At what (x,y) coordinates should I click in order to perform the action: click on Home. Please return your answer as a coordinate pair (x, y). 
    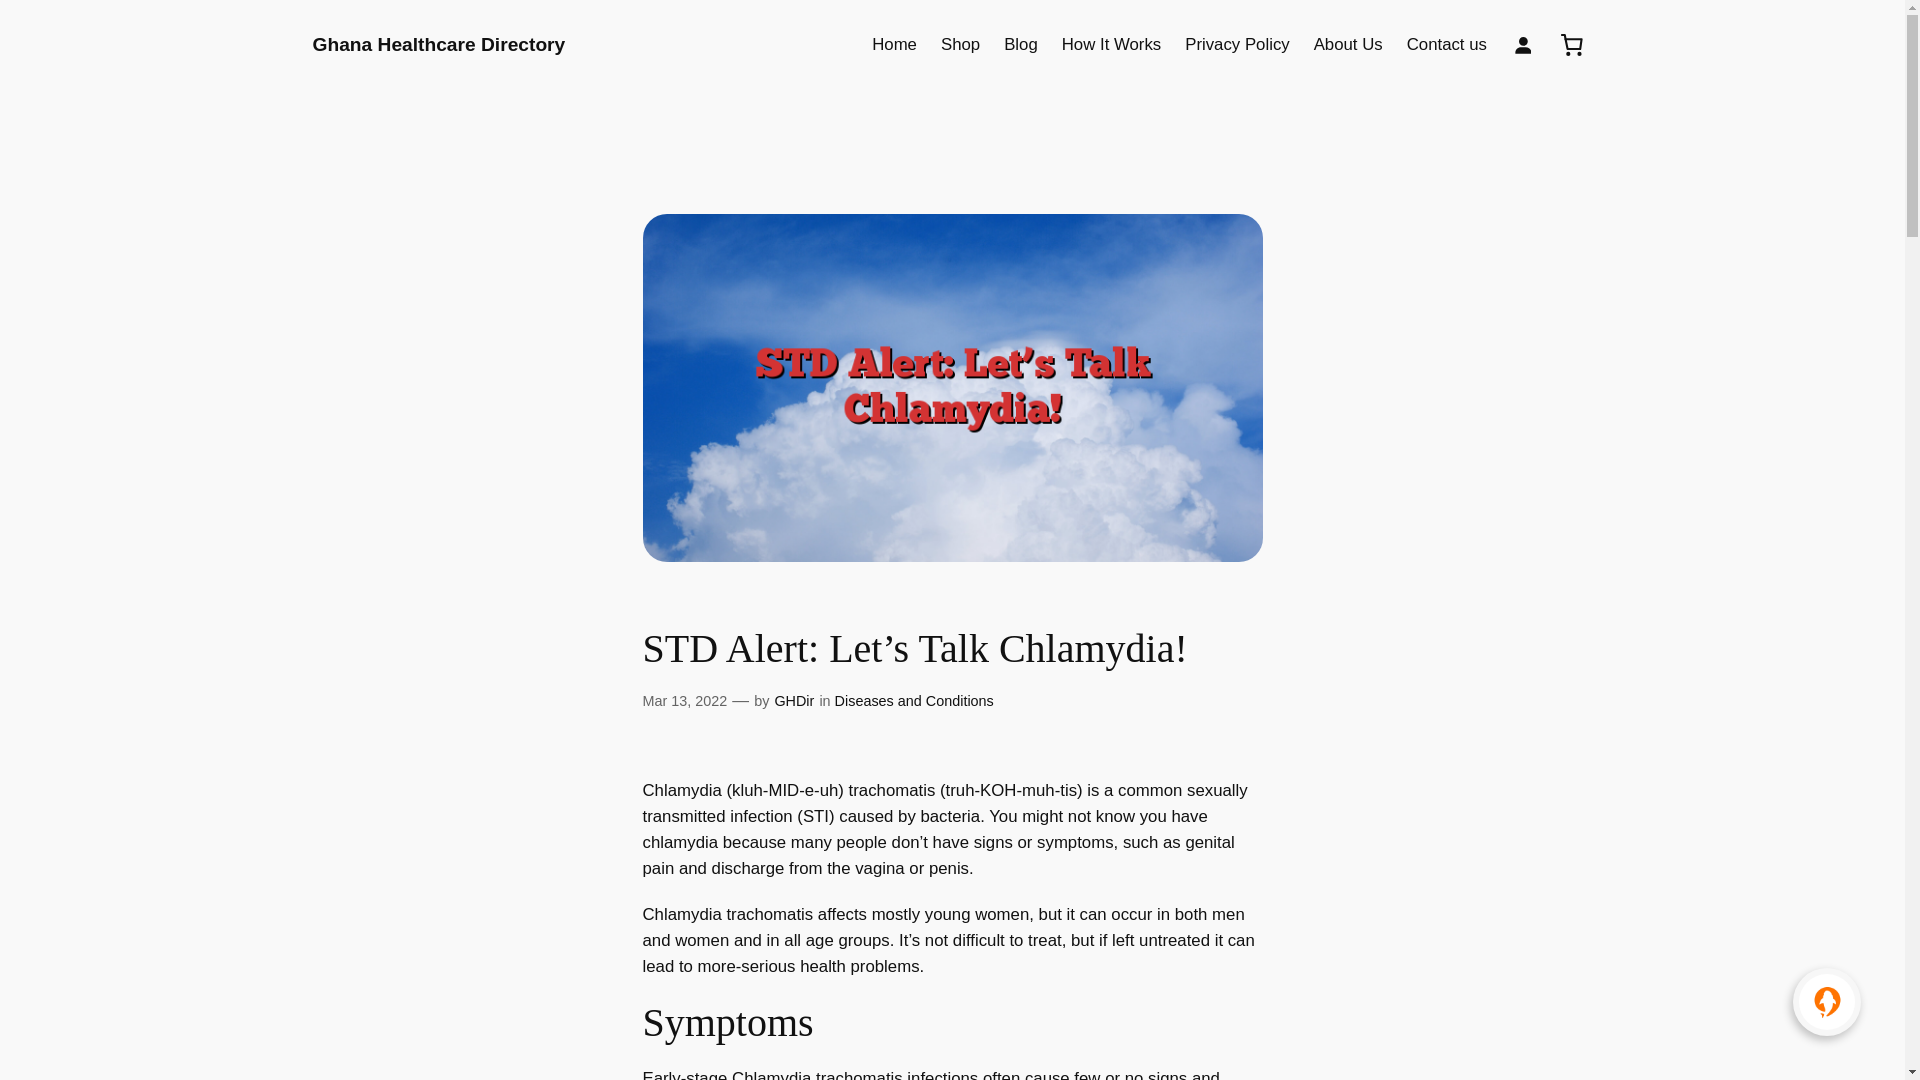
    Looking at the image, I should click on (894, 45).